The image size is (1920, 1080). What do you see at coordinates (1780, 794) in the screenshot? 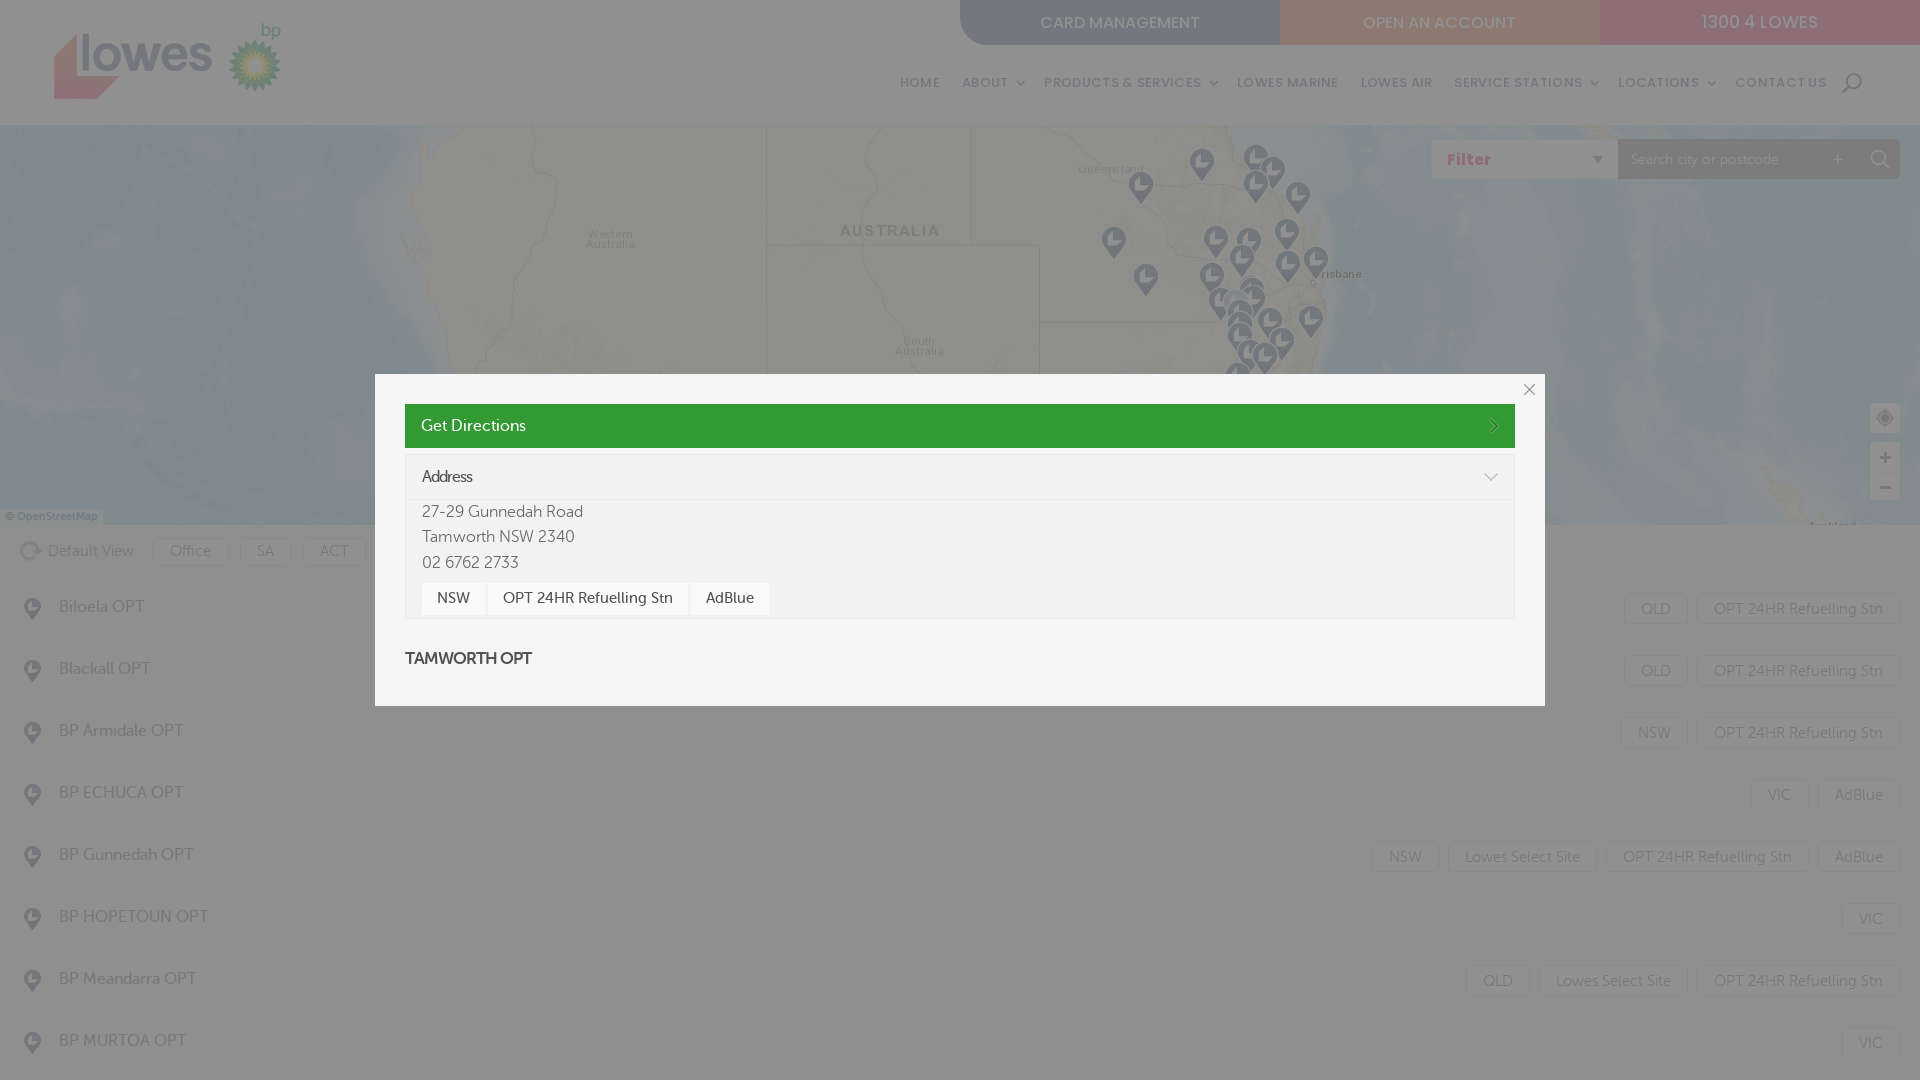
I see `VIC` at bounding box center [1780, 794].